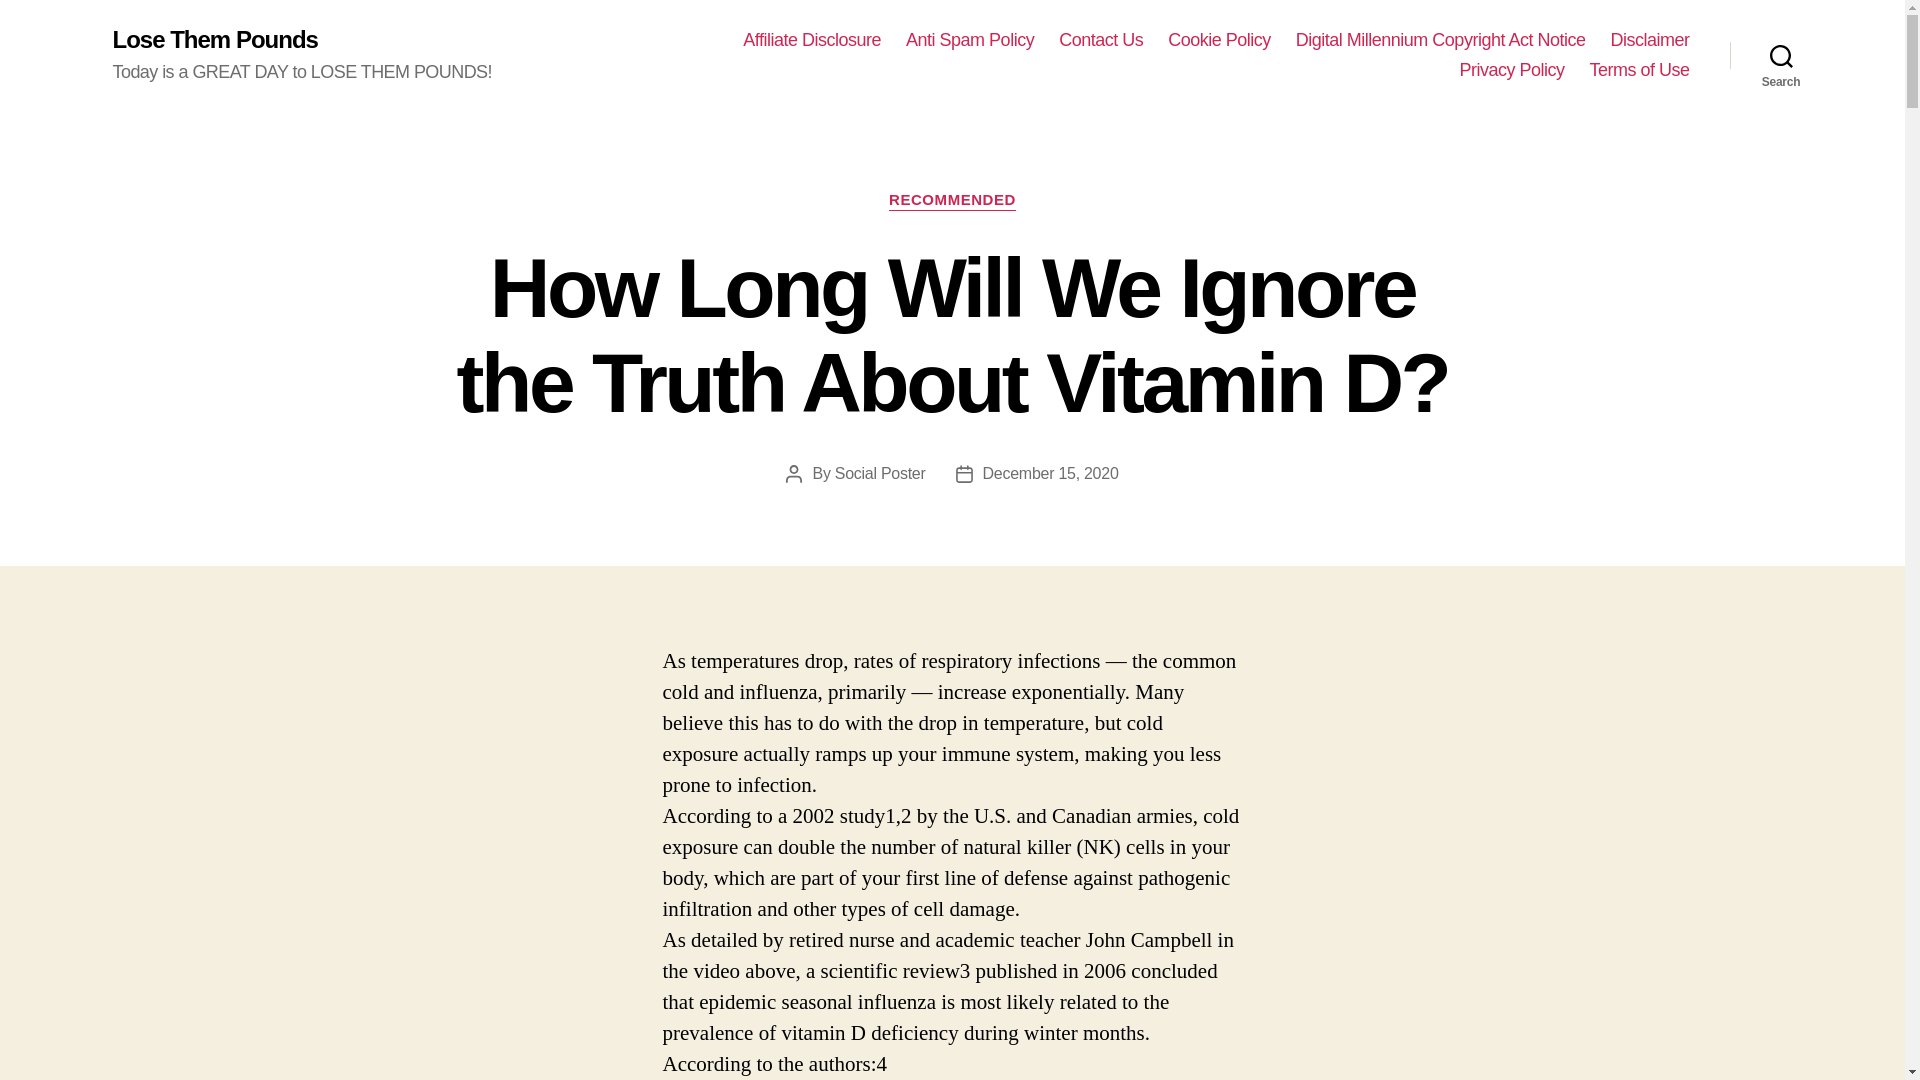  Describe the element at coordinates (880, 473) in the screenshot. I see `Social Poster` at that location.